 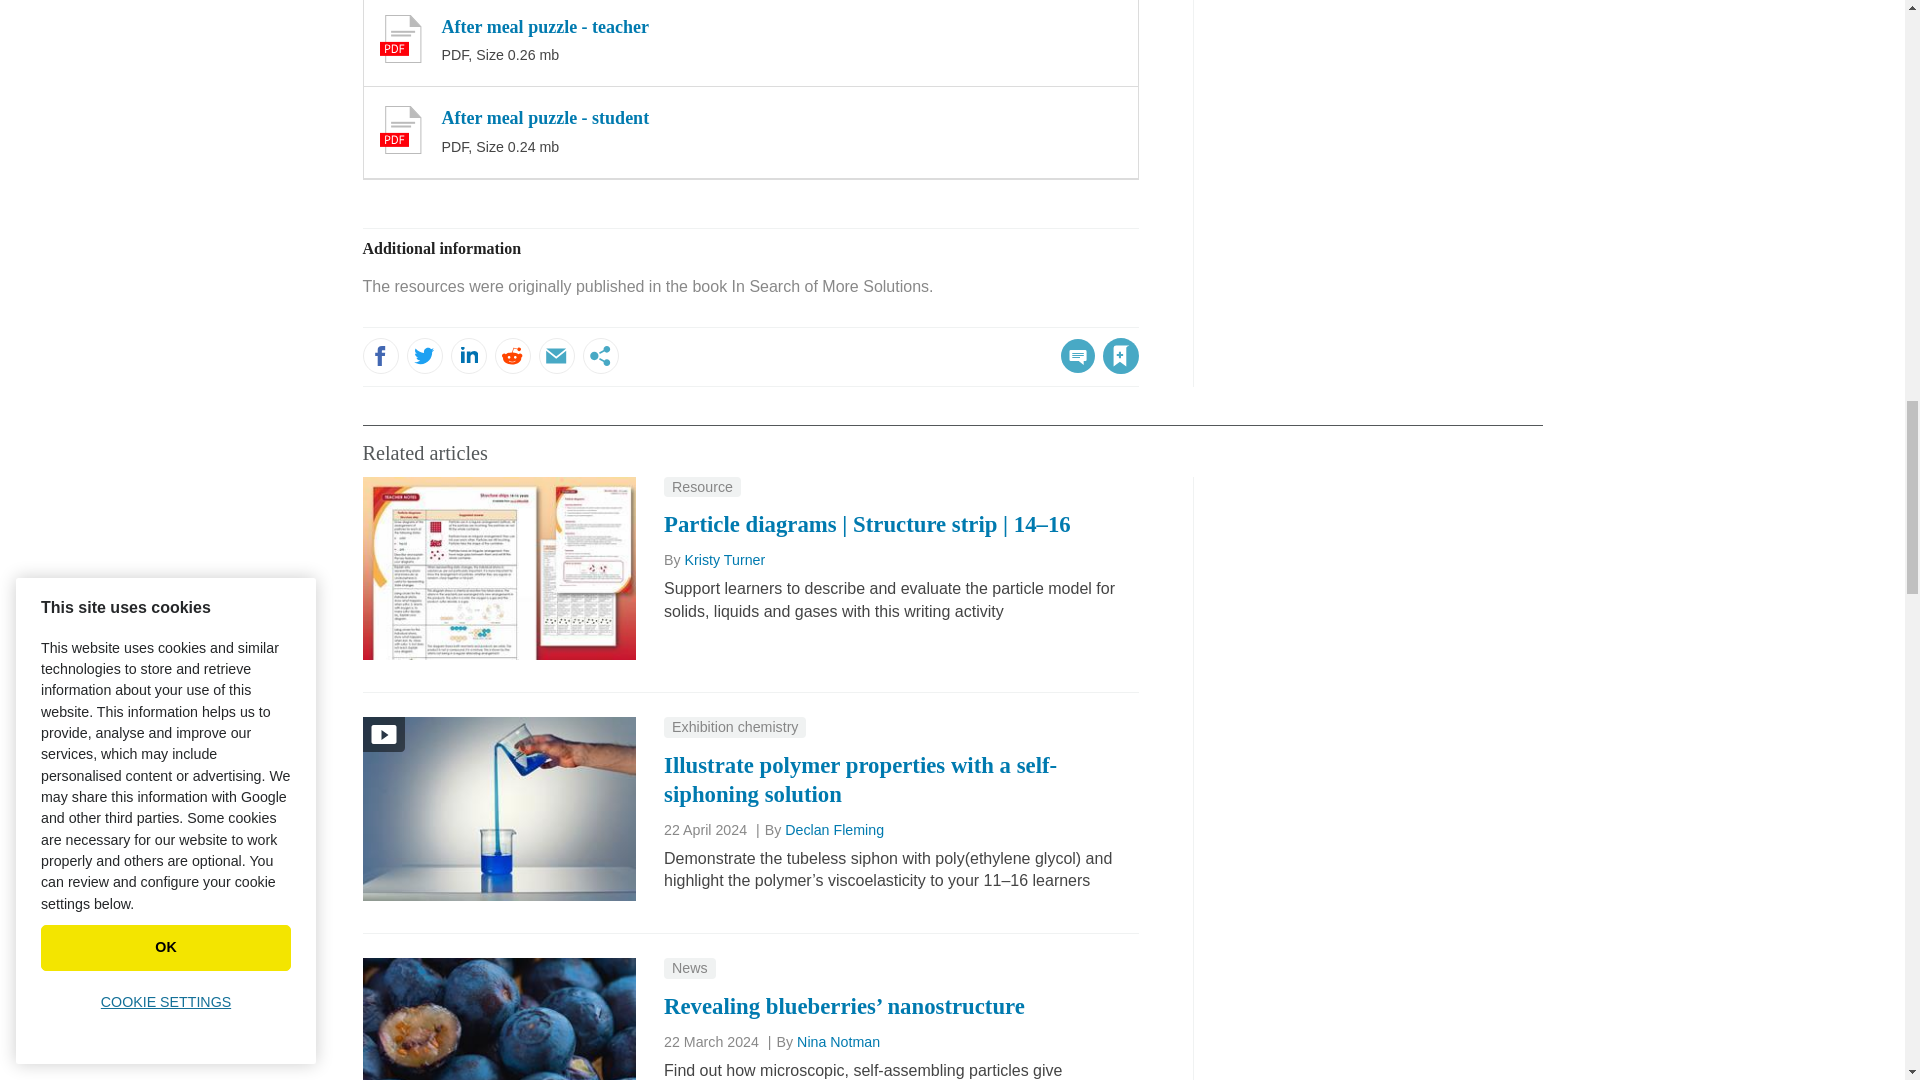 What do you see at coordinates (467, 356) in the screenshot?
I see `Share this on LinkedIn` at bounding box center [467, 356].